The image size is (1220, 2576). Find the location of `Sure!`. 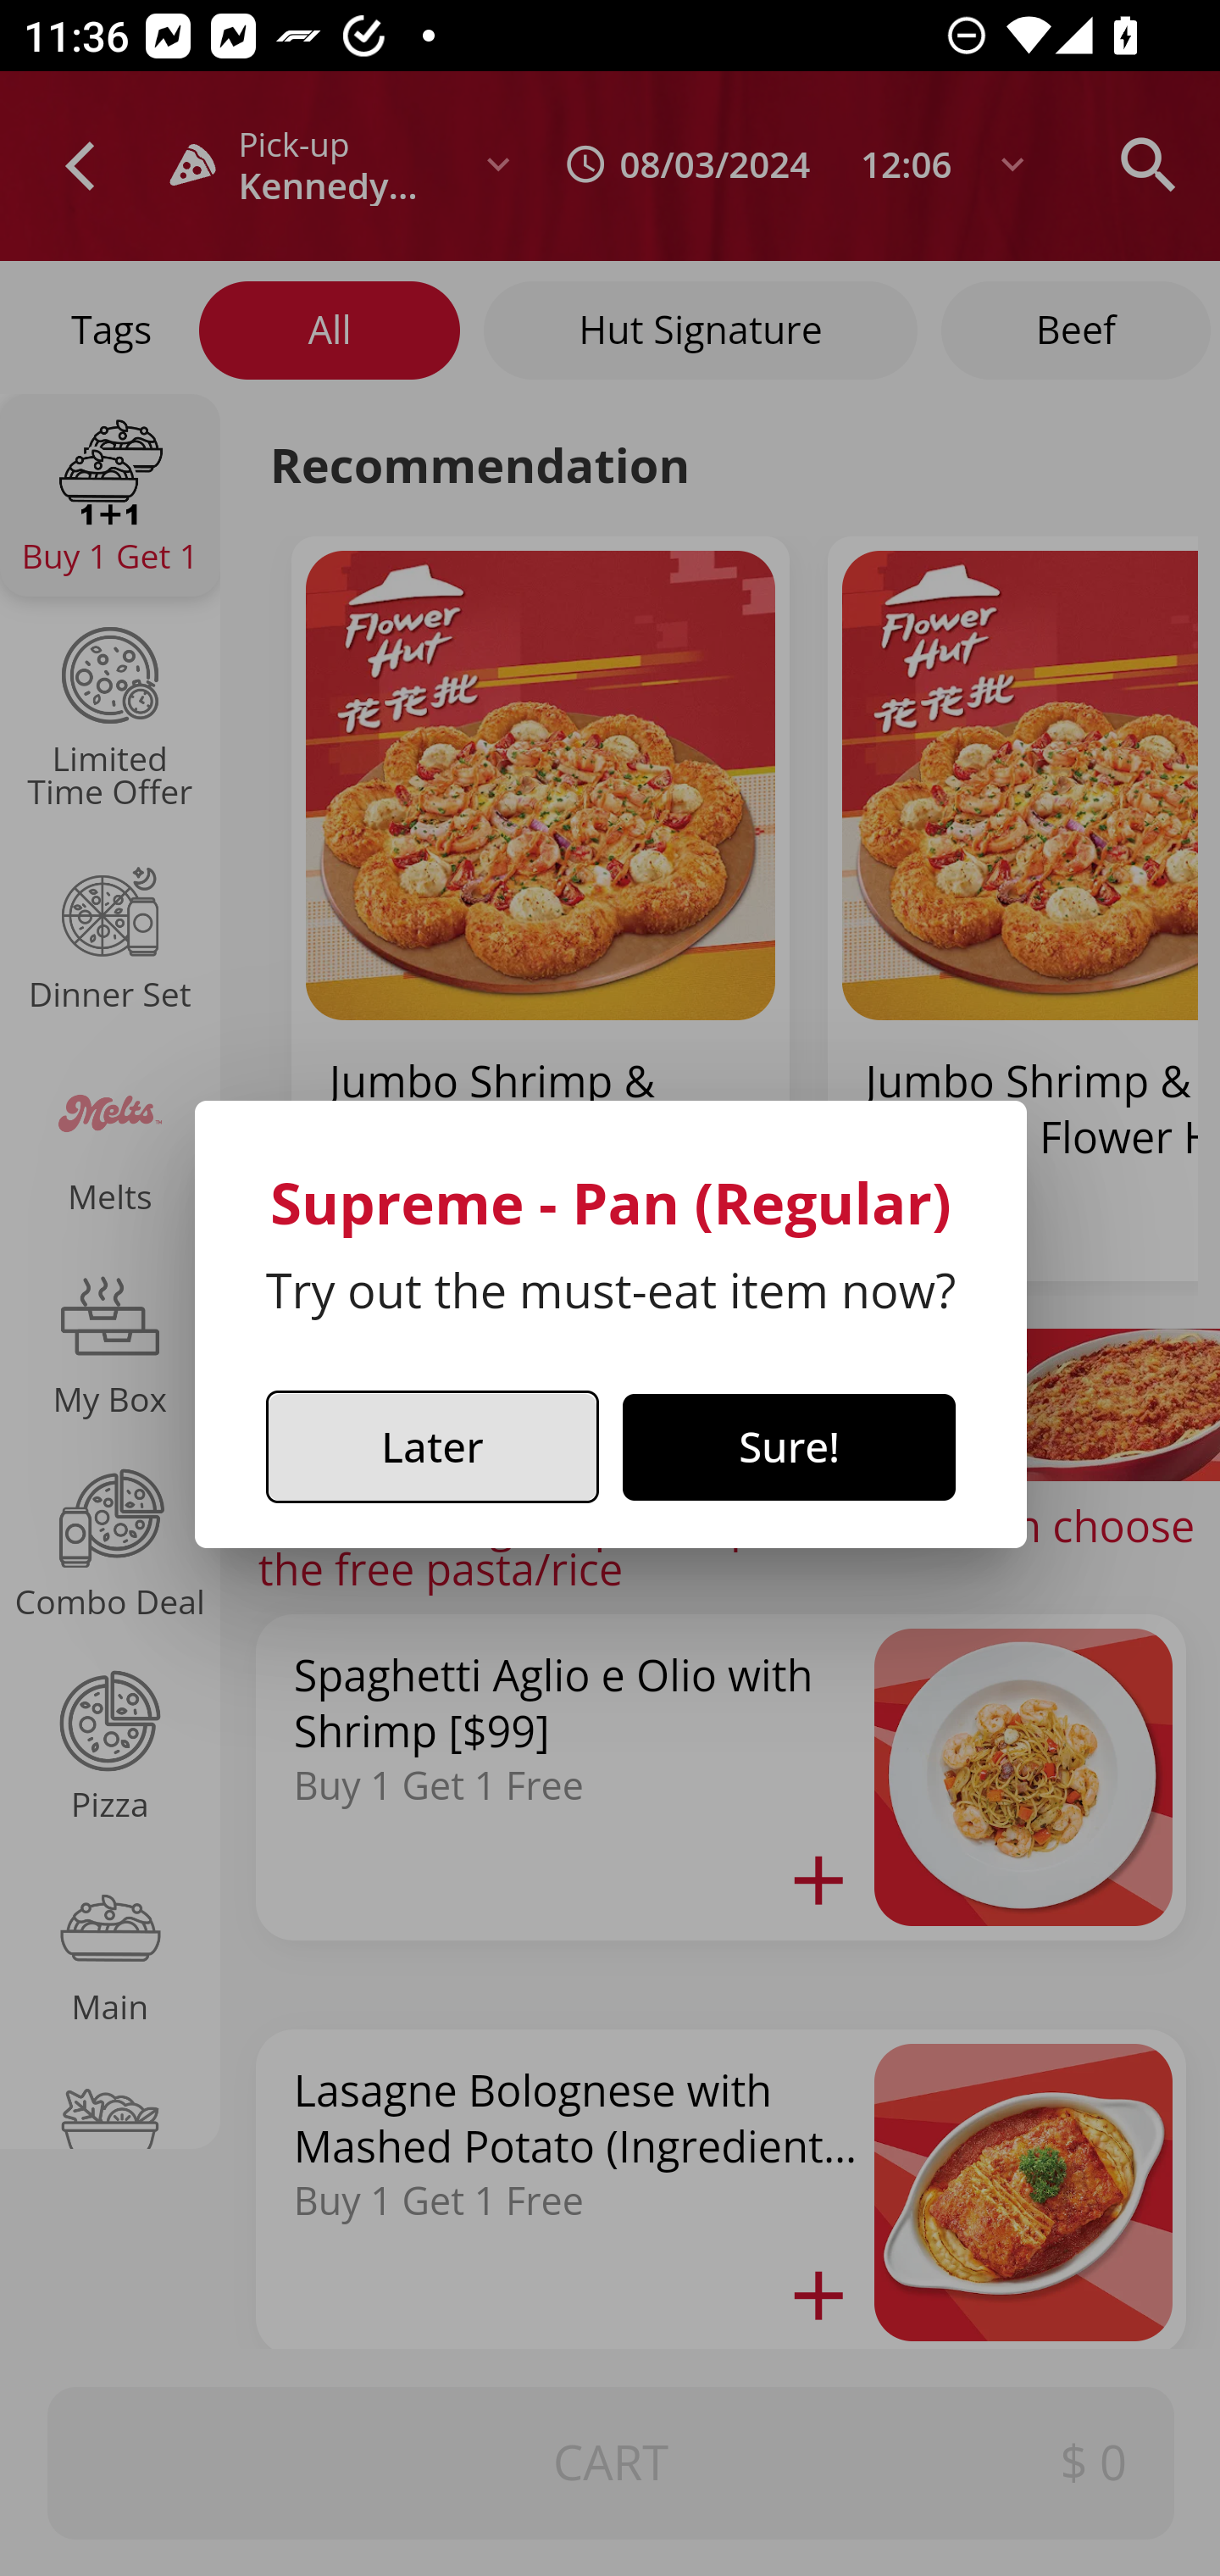

Sure! is located at coordinates (790, 1447).